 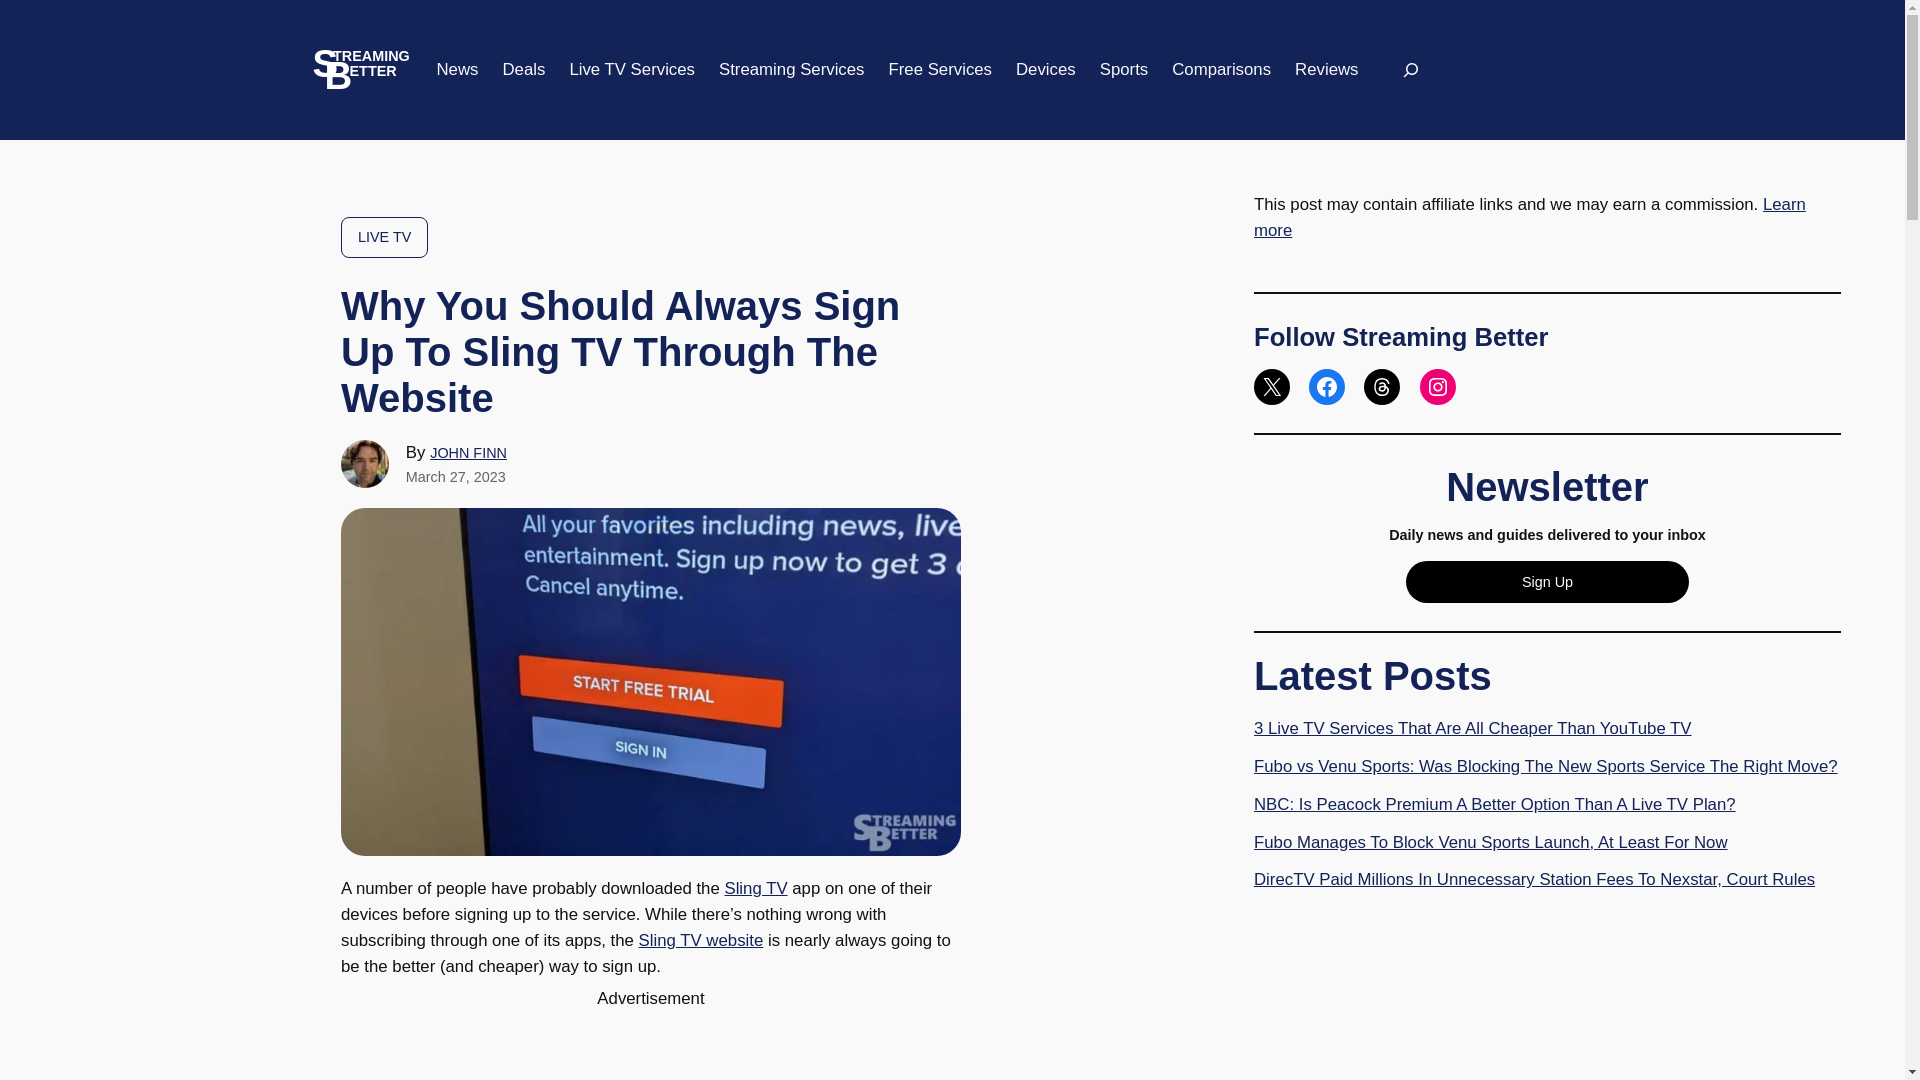 I want to click on JOHN FINN, so click(x=468, y=452).